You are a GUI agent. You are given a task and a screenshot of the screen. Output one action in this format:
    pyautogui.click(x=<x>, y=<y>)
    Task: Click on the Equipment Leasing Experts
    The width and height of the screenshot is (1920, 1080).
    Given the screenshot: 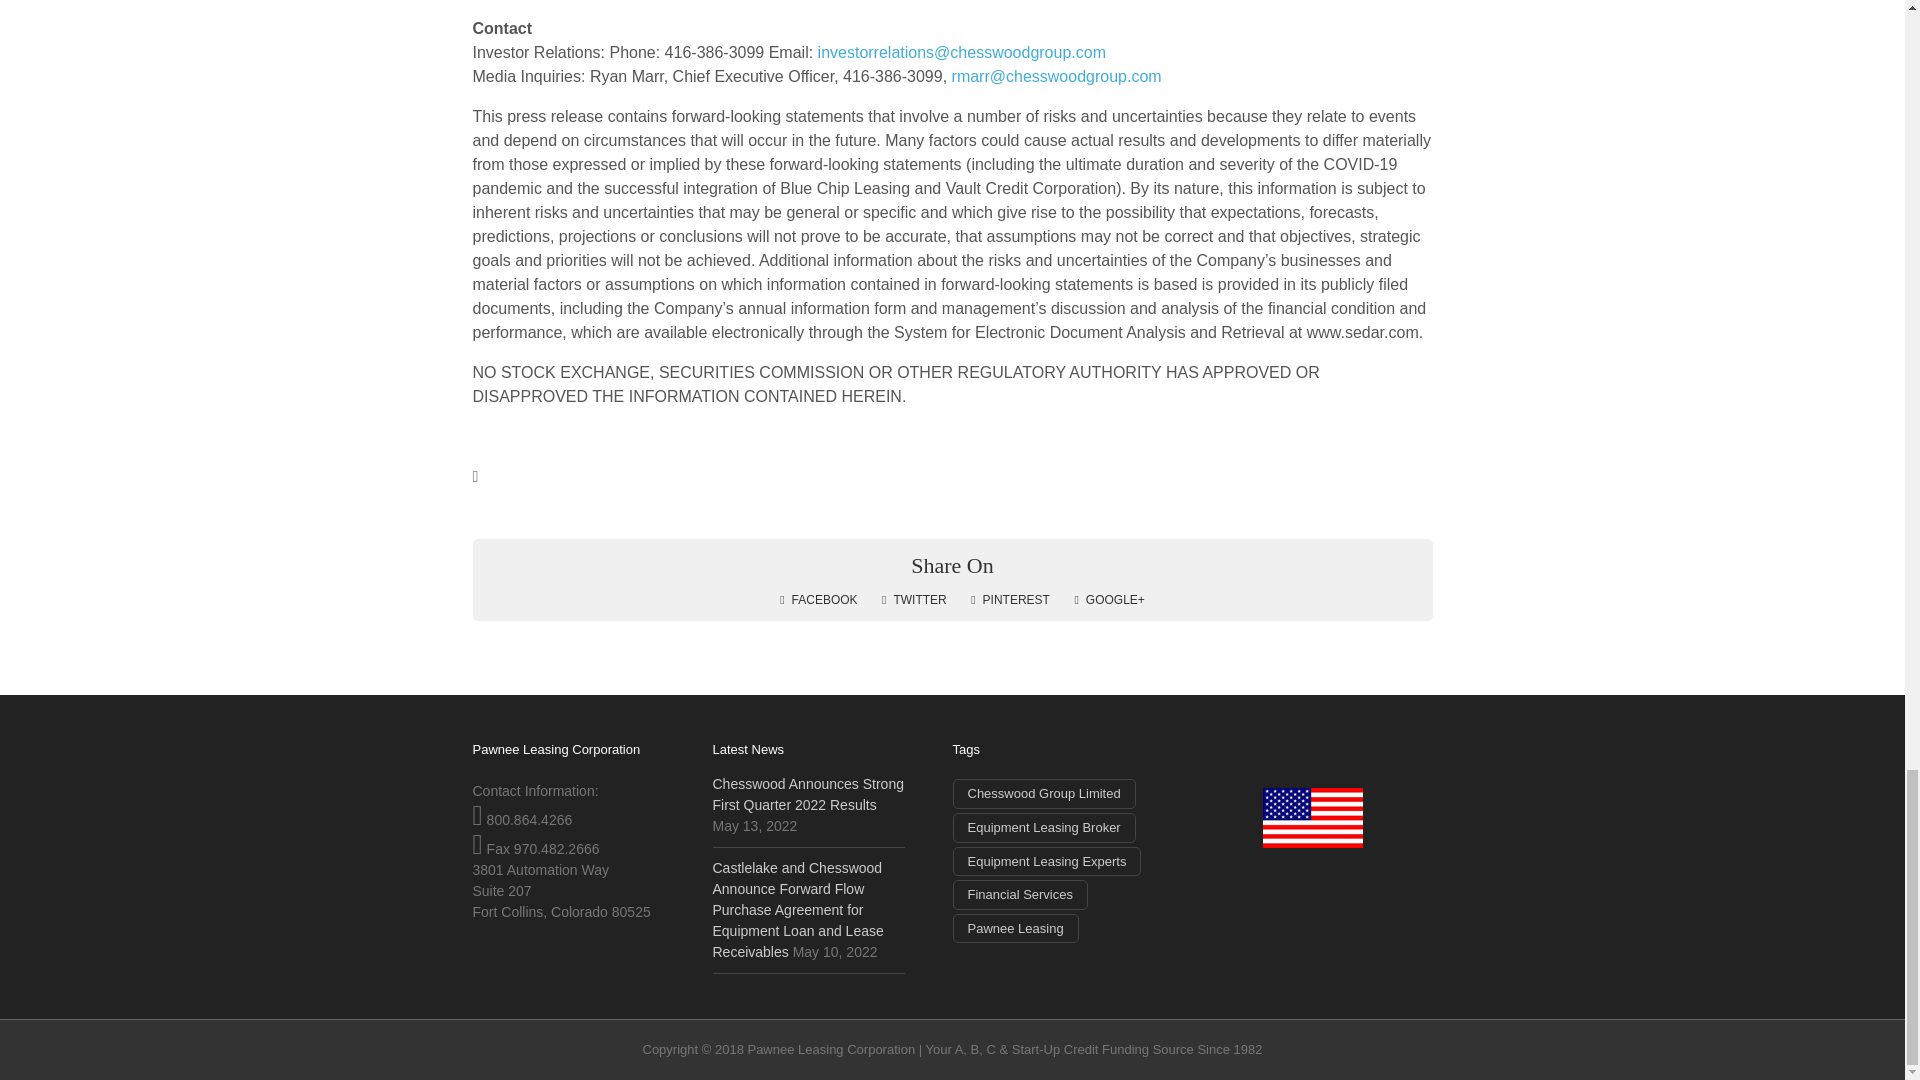 What is the action you would take?
    pyautogui.click(x=1046, y=861)
    